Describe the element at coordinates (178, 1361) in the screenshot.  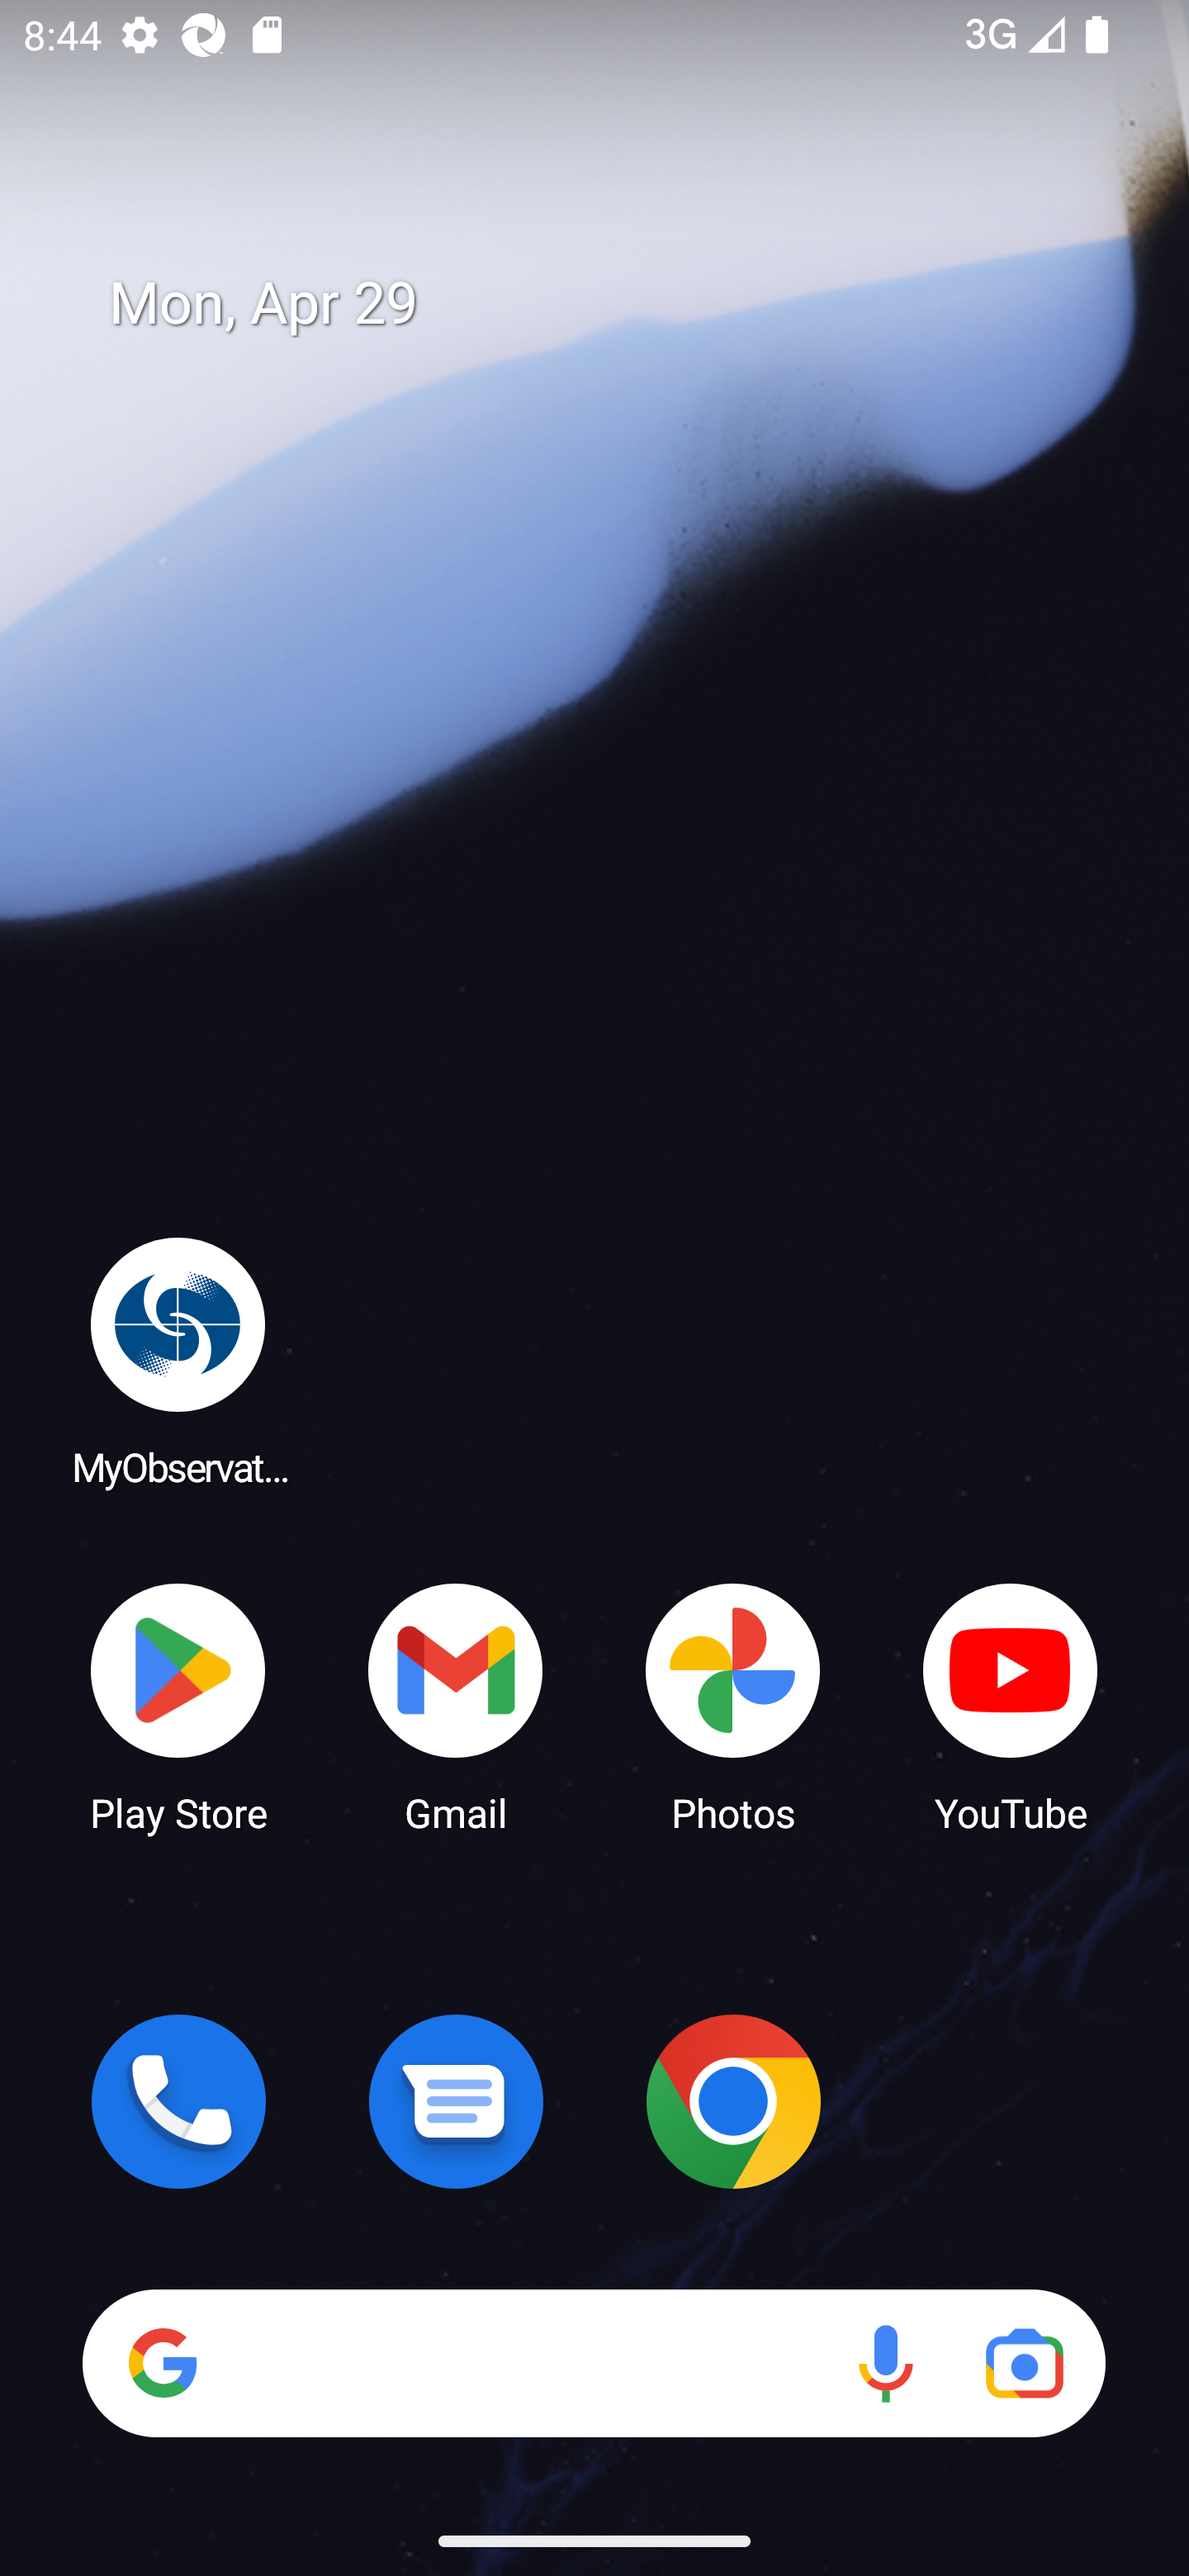
I see `MyObservatory` at that location.